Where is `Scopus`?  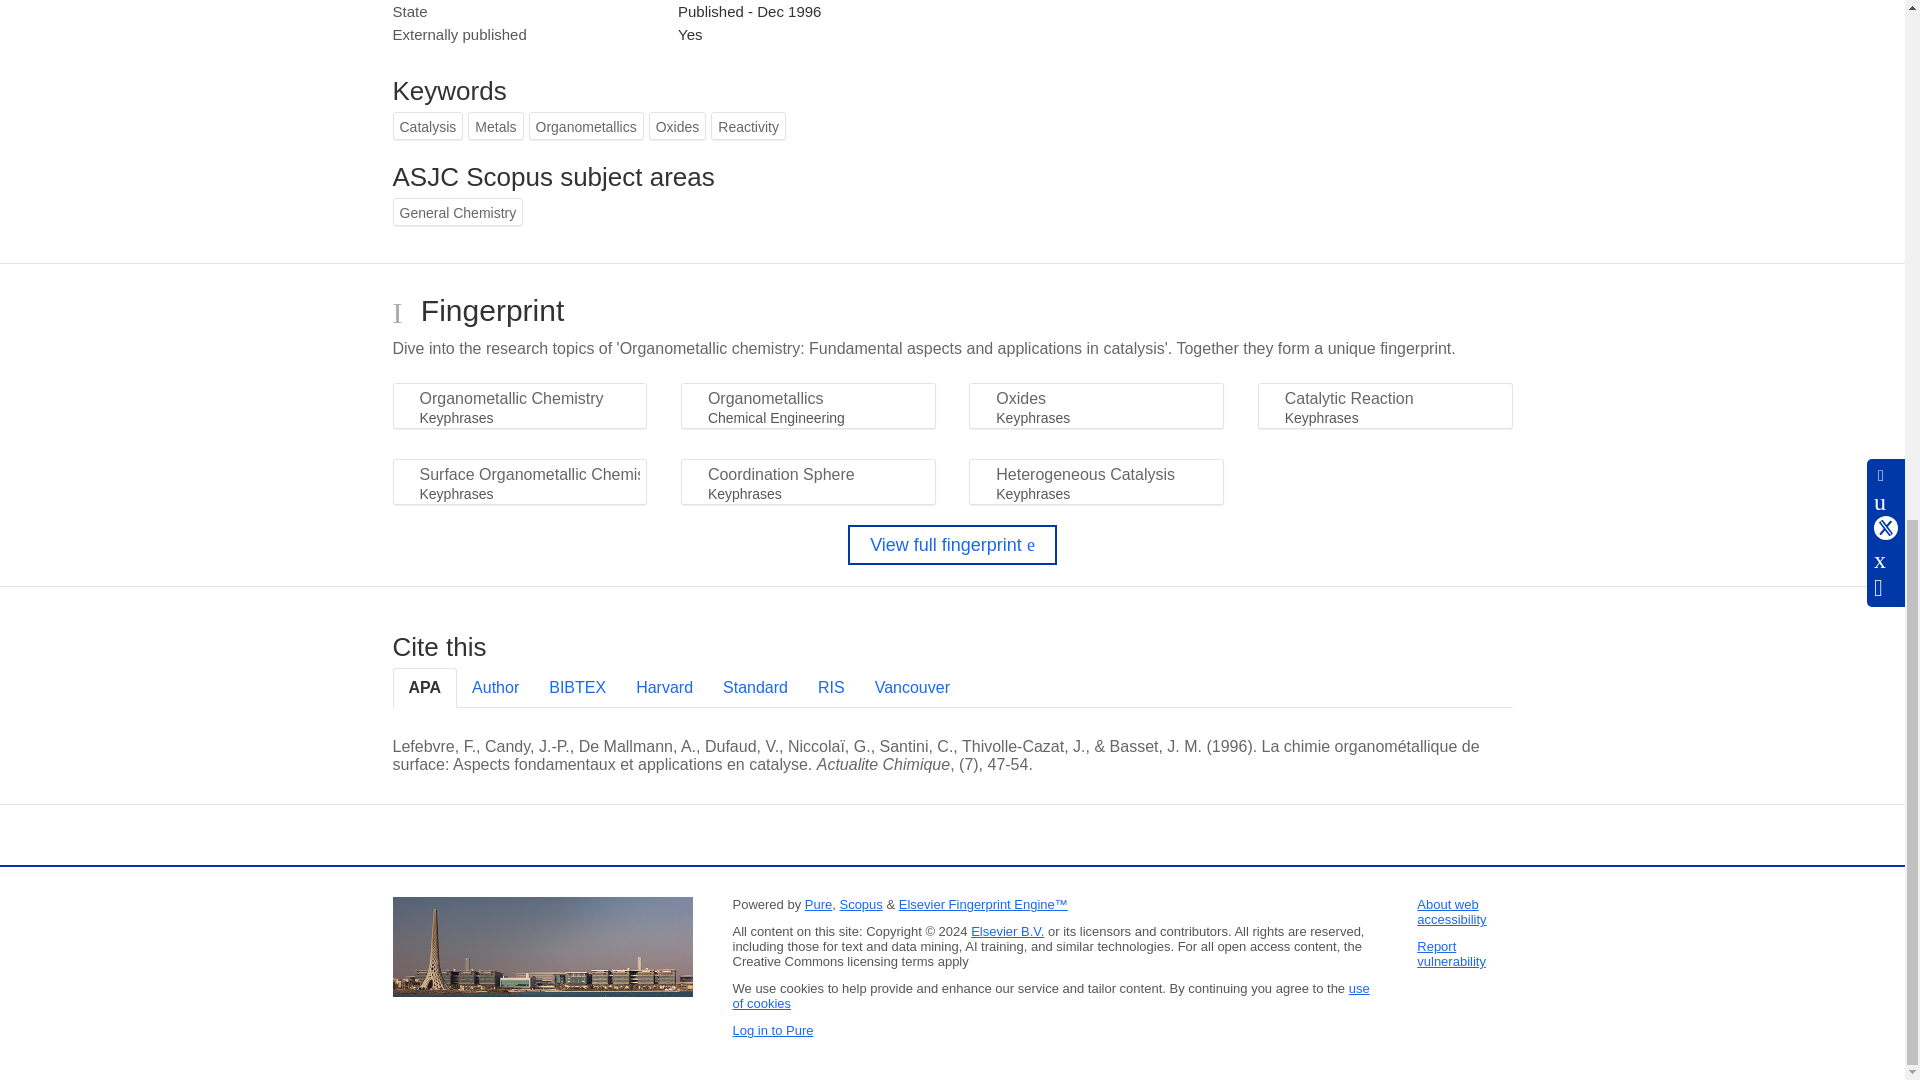
Scopus is located at coordinates (860, 904).